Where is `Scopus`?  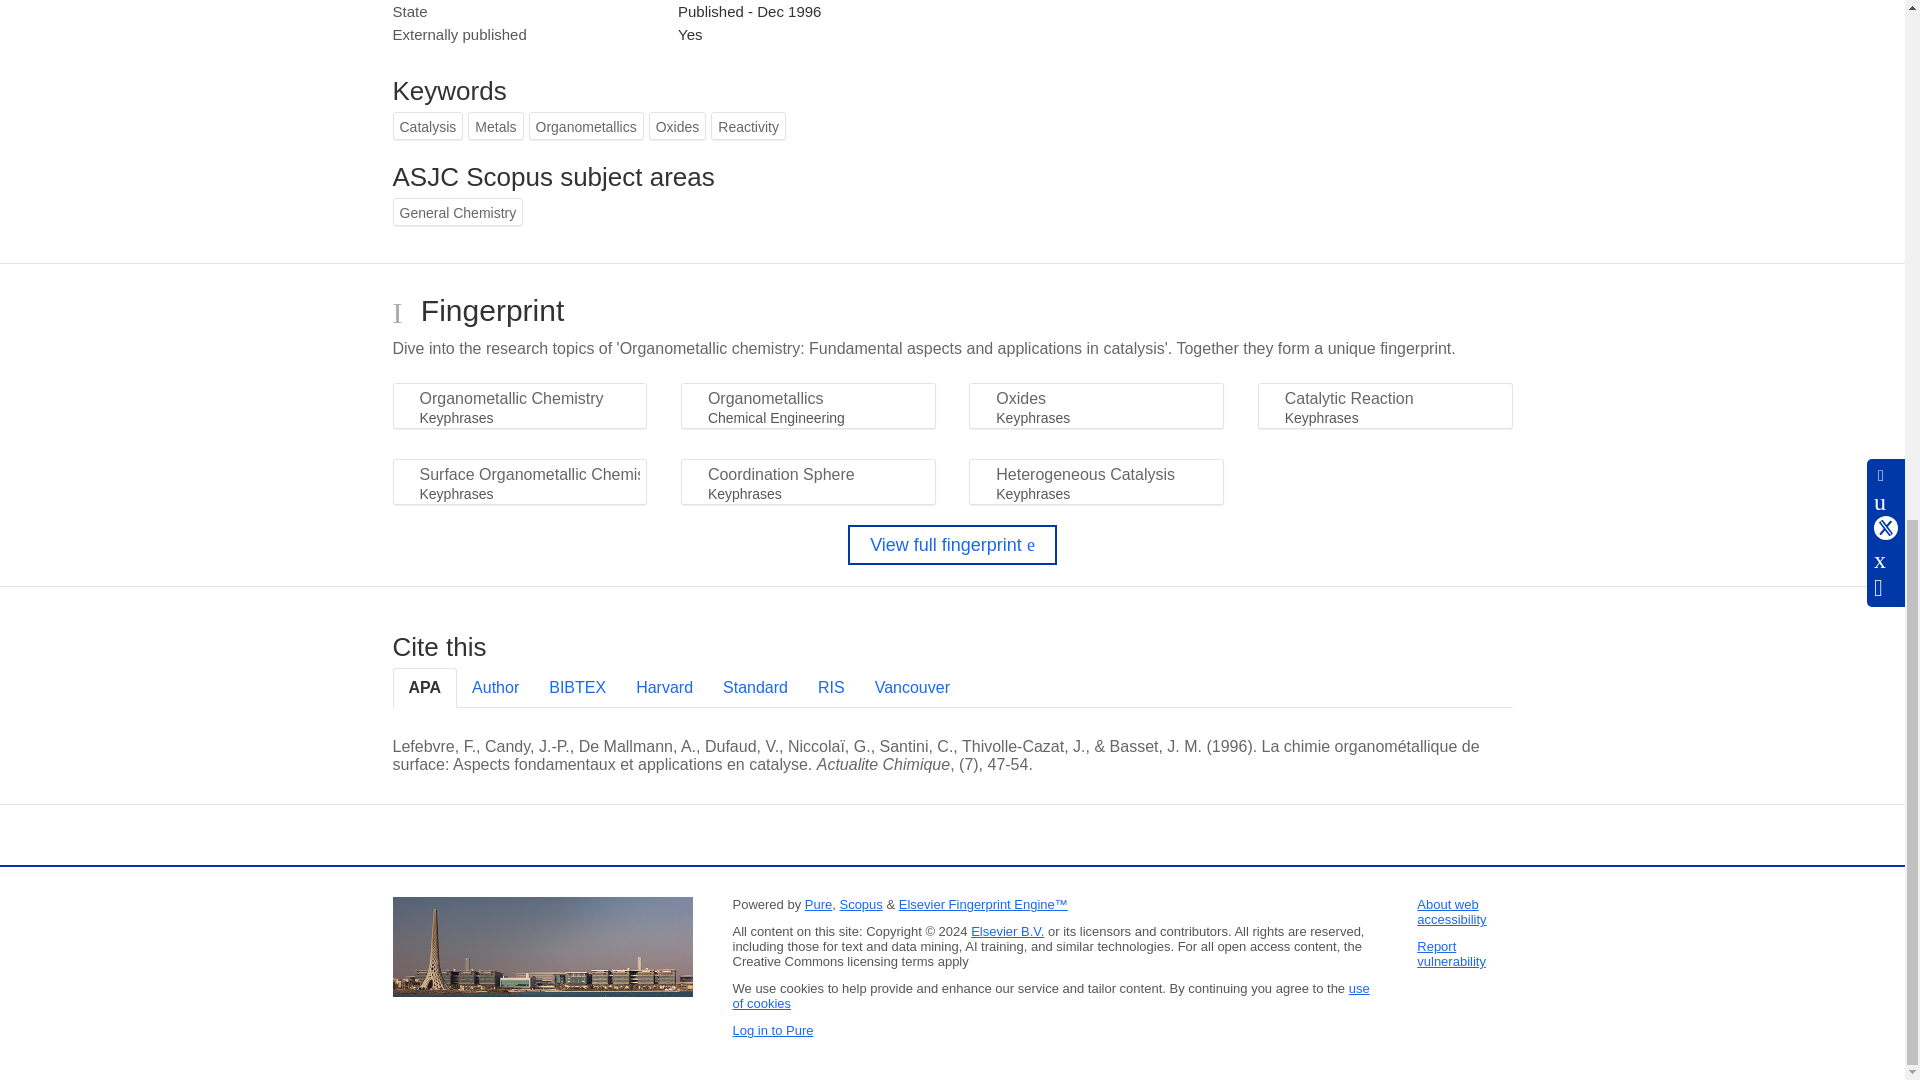
Scopus is located at coordinates (860, 904).